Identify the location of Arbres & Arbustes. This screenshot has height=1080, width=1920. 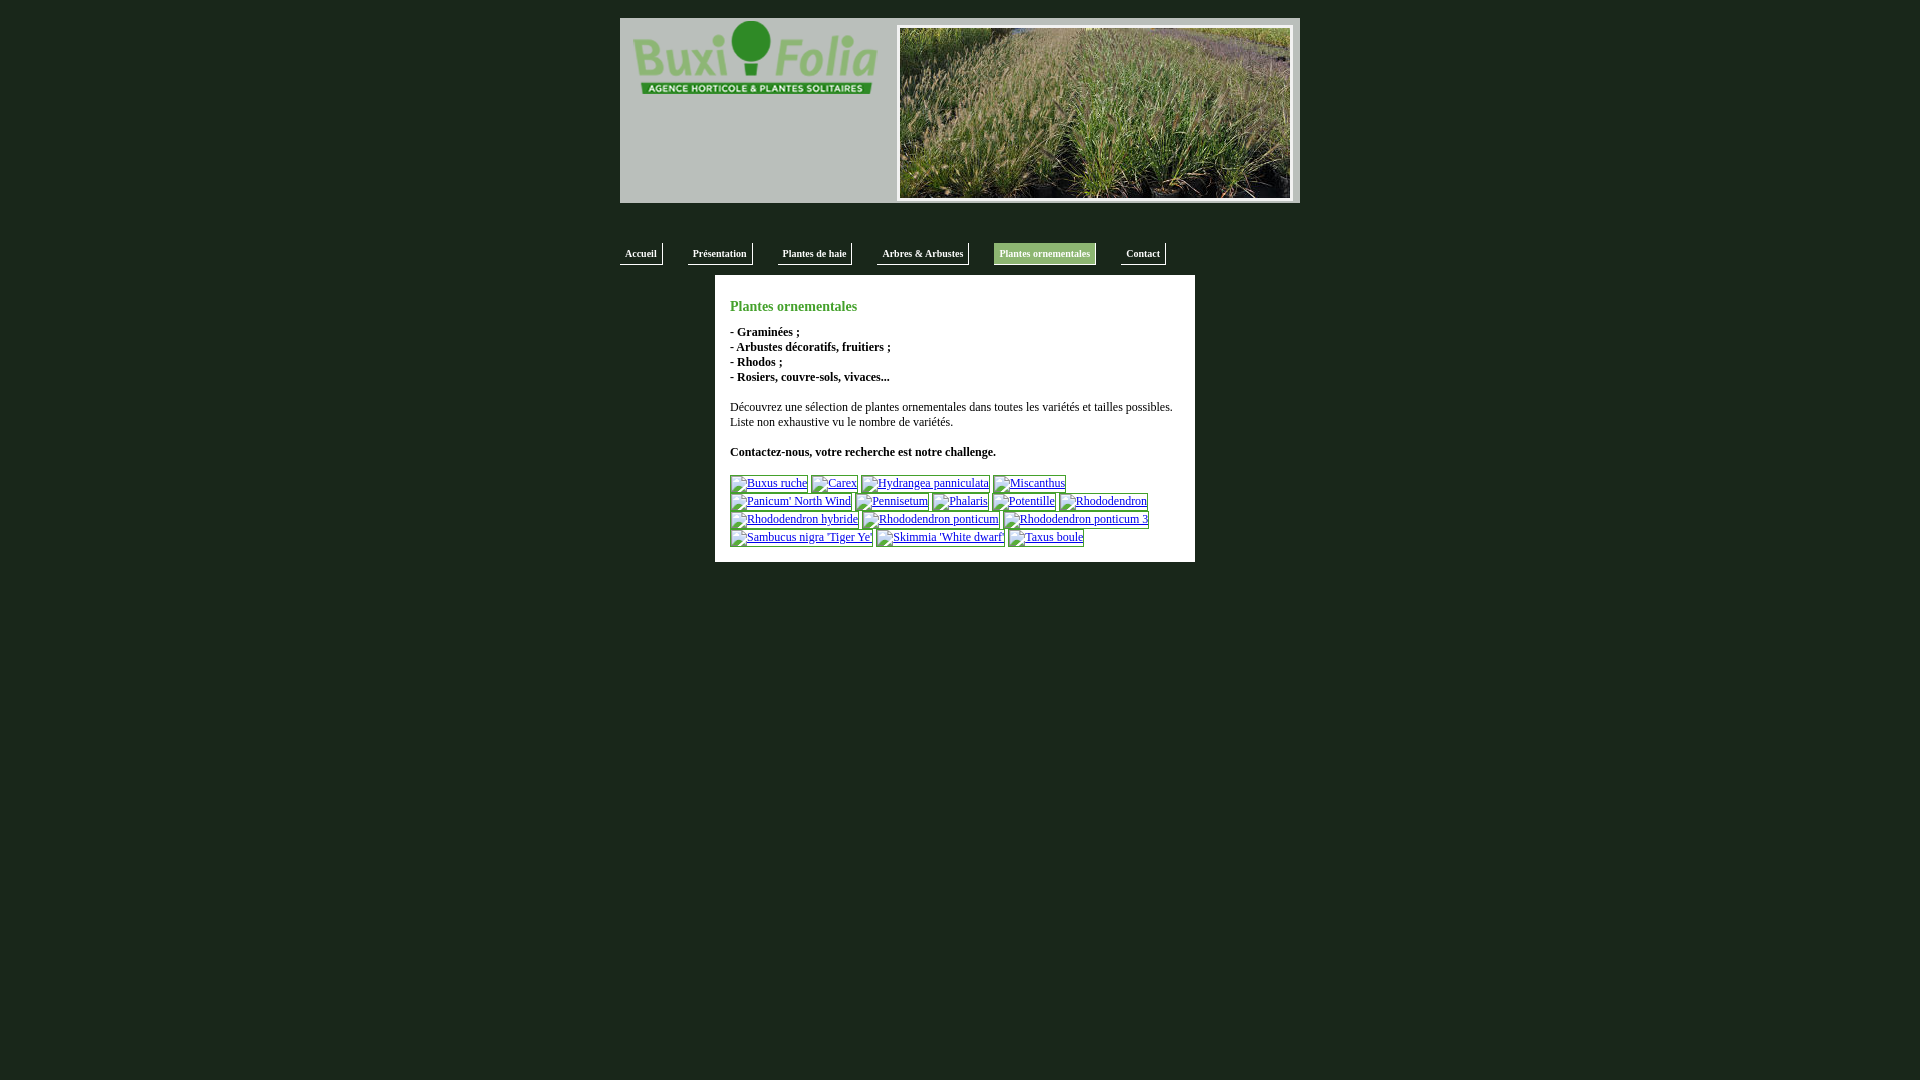
(922, 254).